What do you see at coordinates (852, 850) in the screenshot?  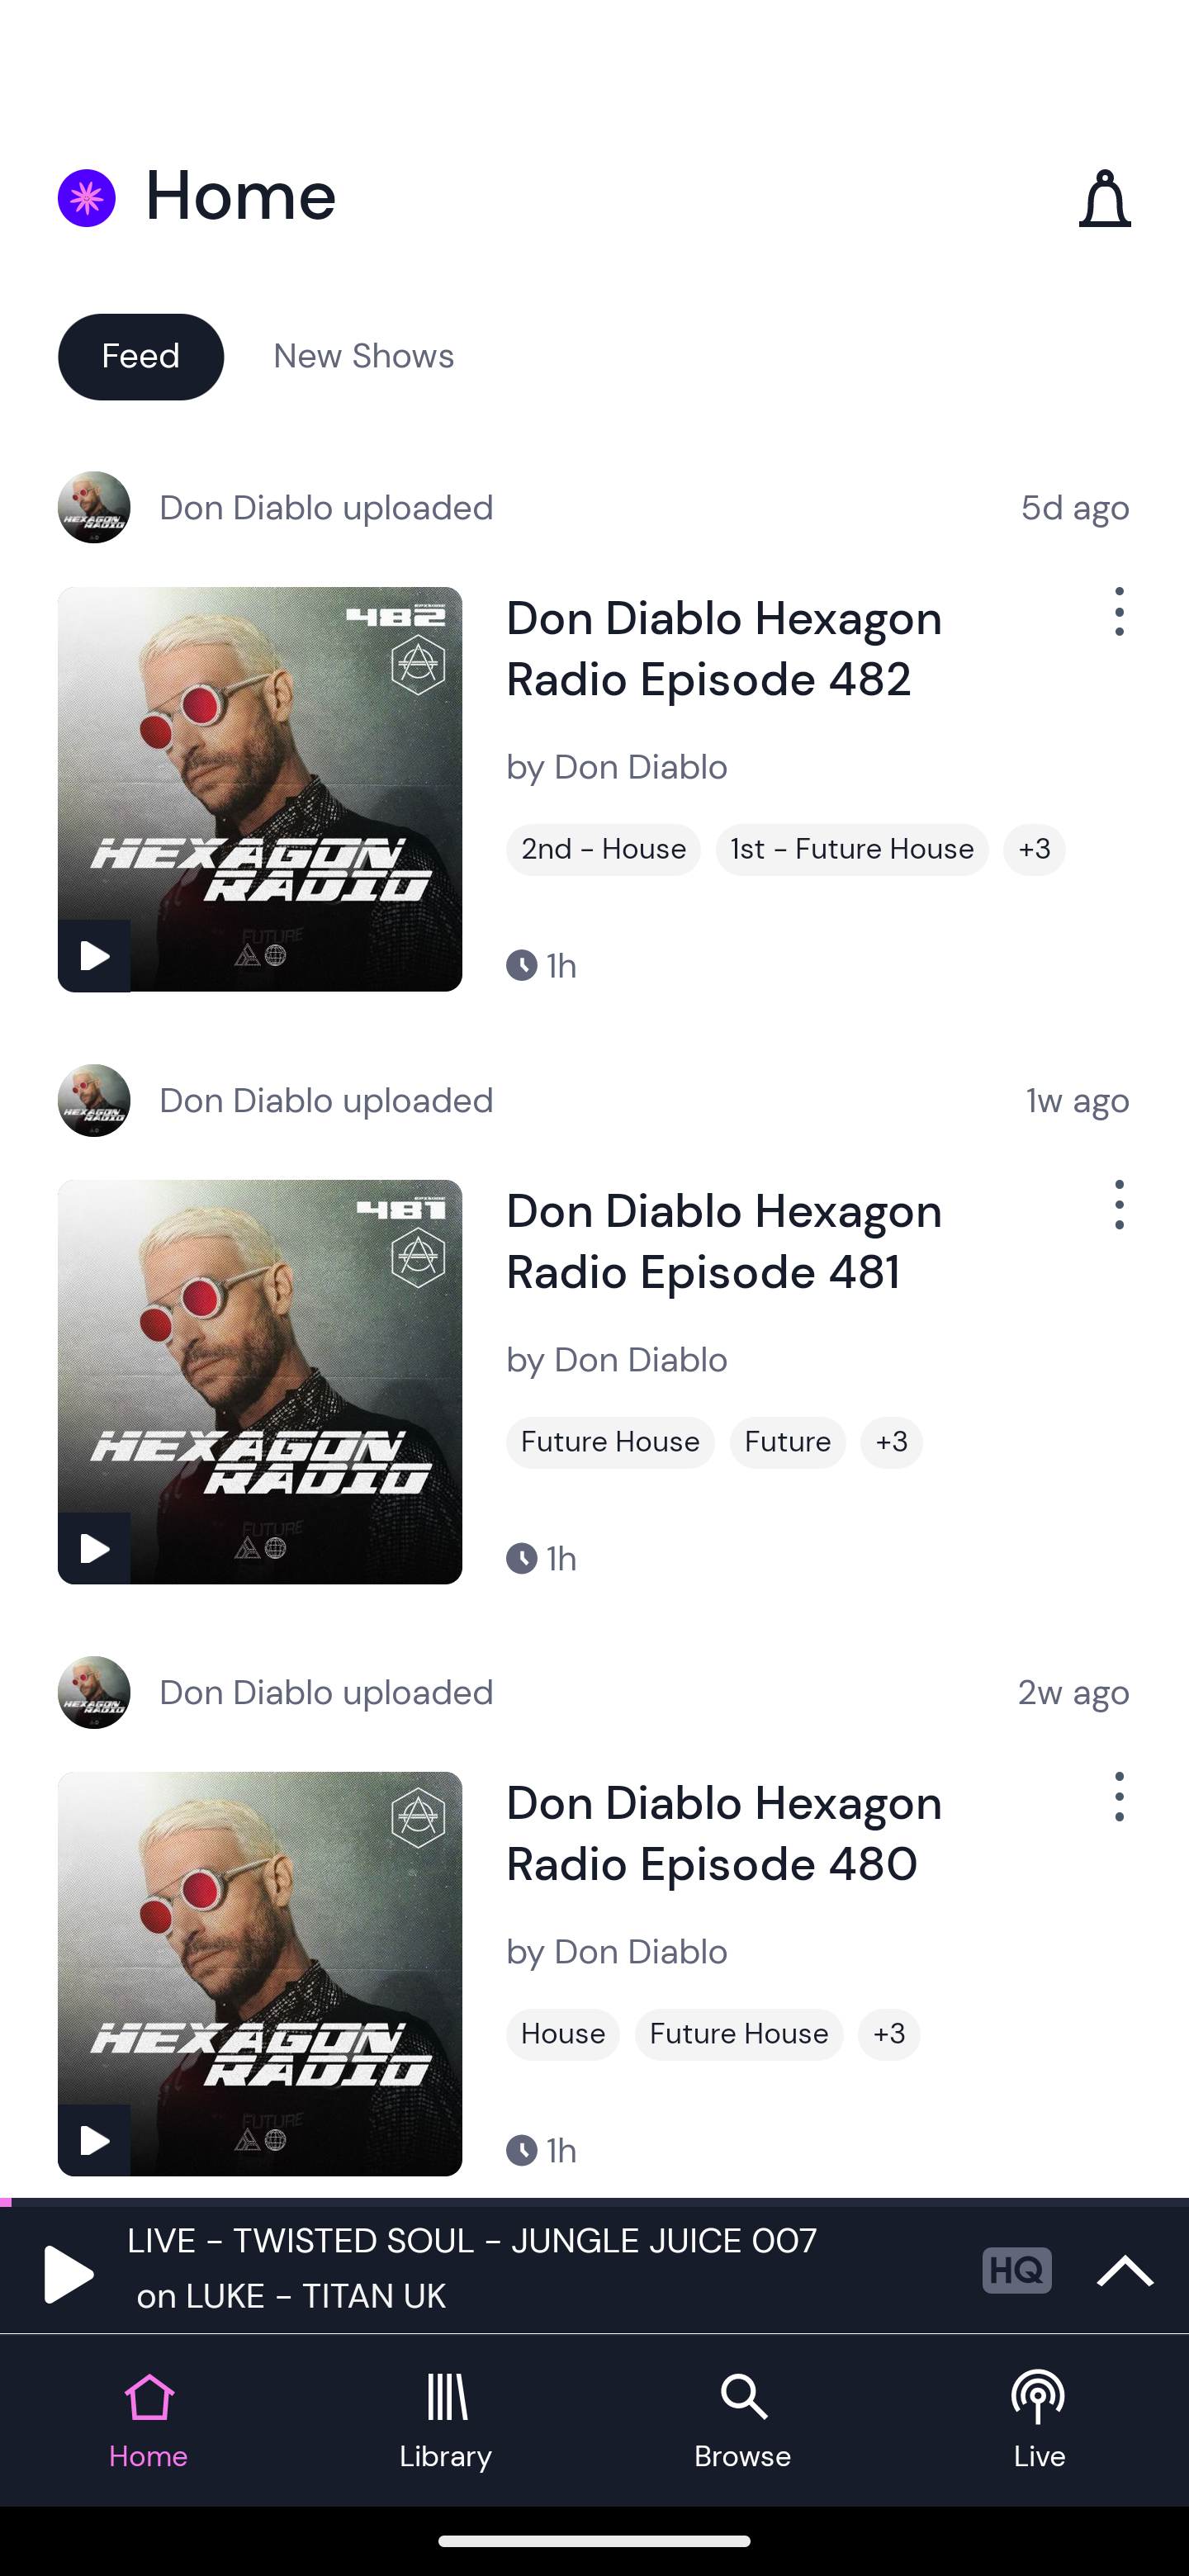 I see `1st - Future House` at bounding box center [852, 850].